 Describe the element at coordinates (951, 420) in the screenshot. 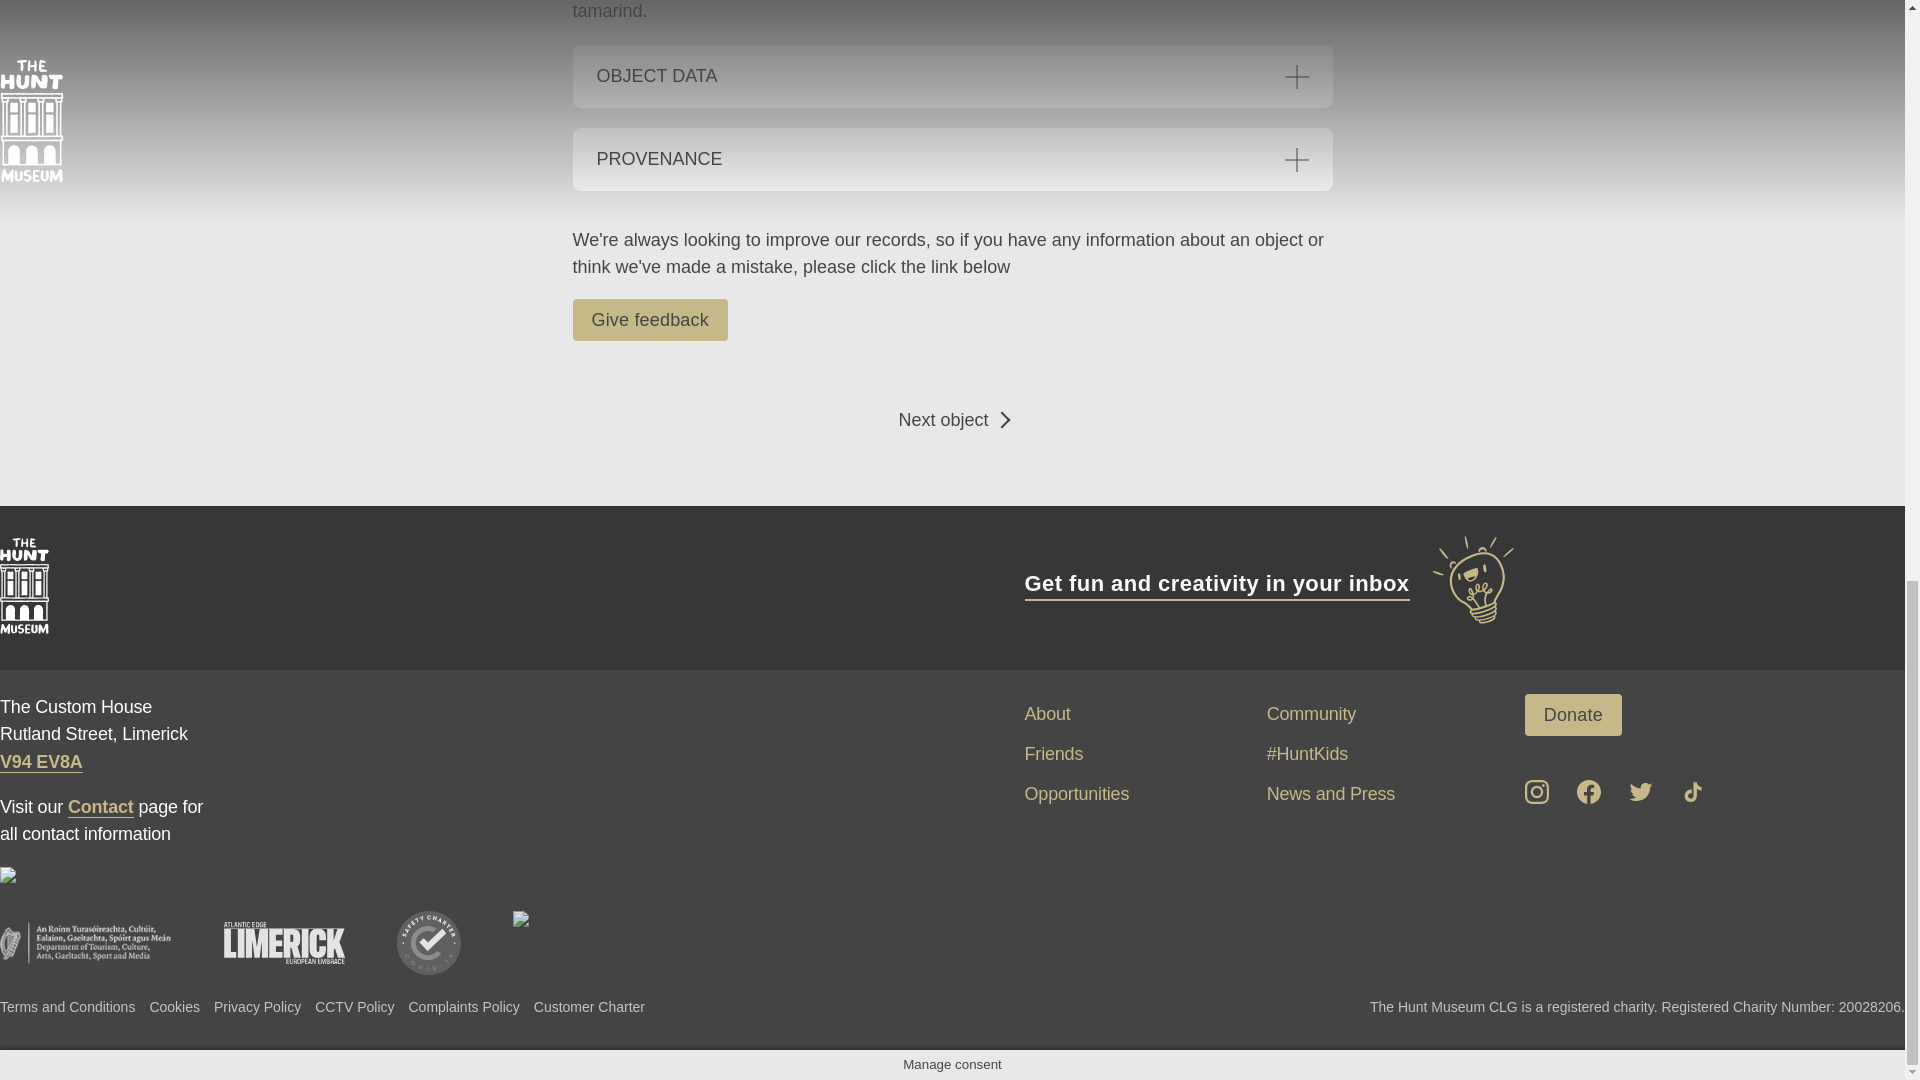

I see `Next object` at that location.